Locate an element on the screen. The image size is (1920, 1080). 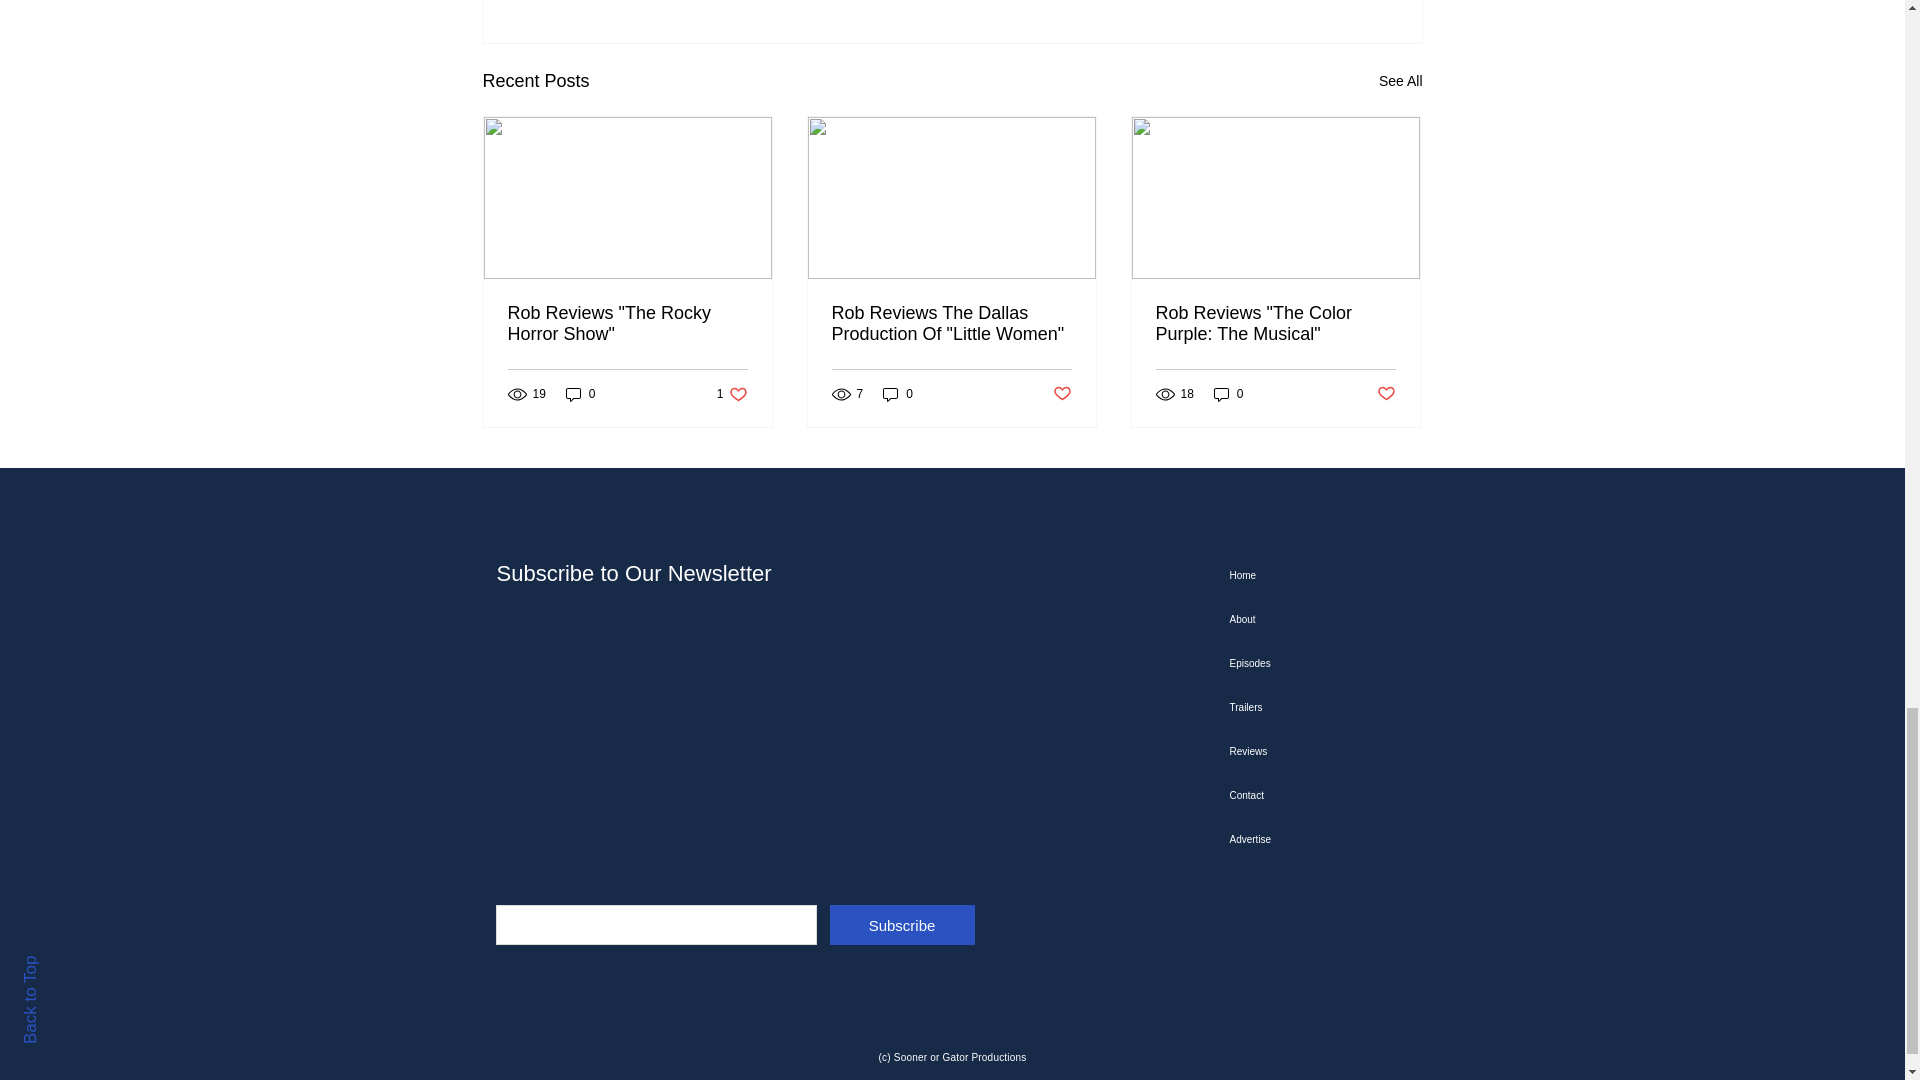
See All is located at coordinates (1400, 81).